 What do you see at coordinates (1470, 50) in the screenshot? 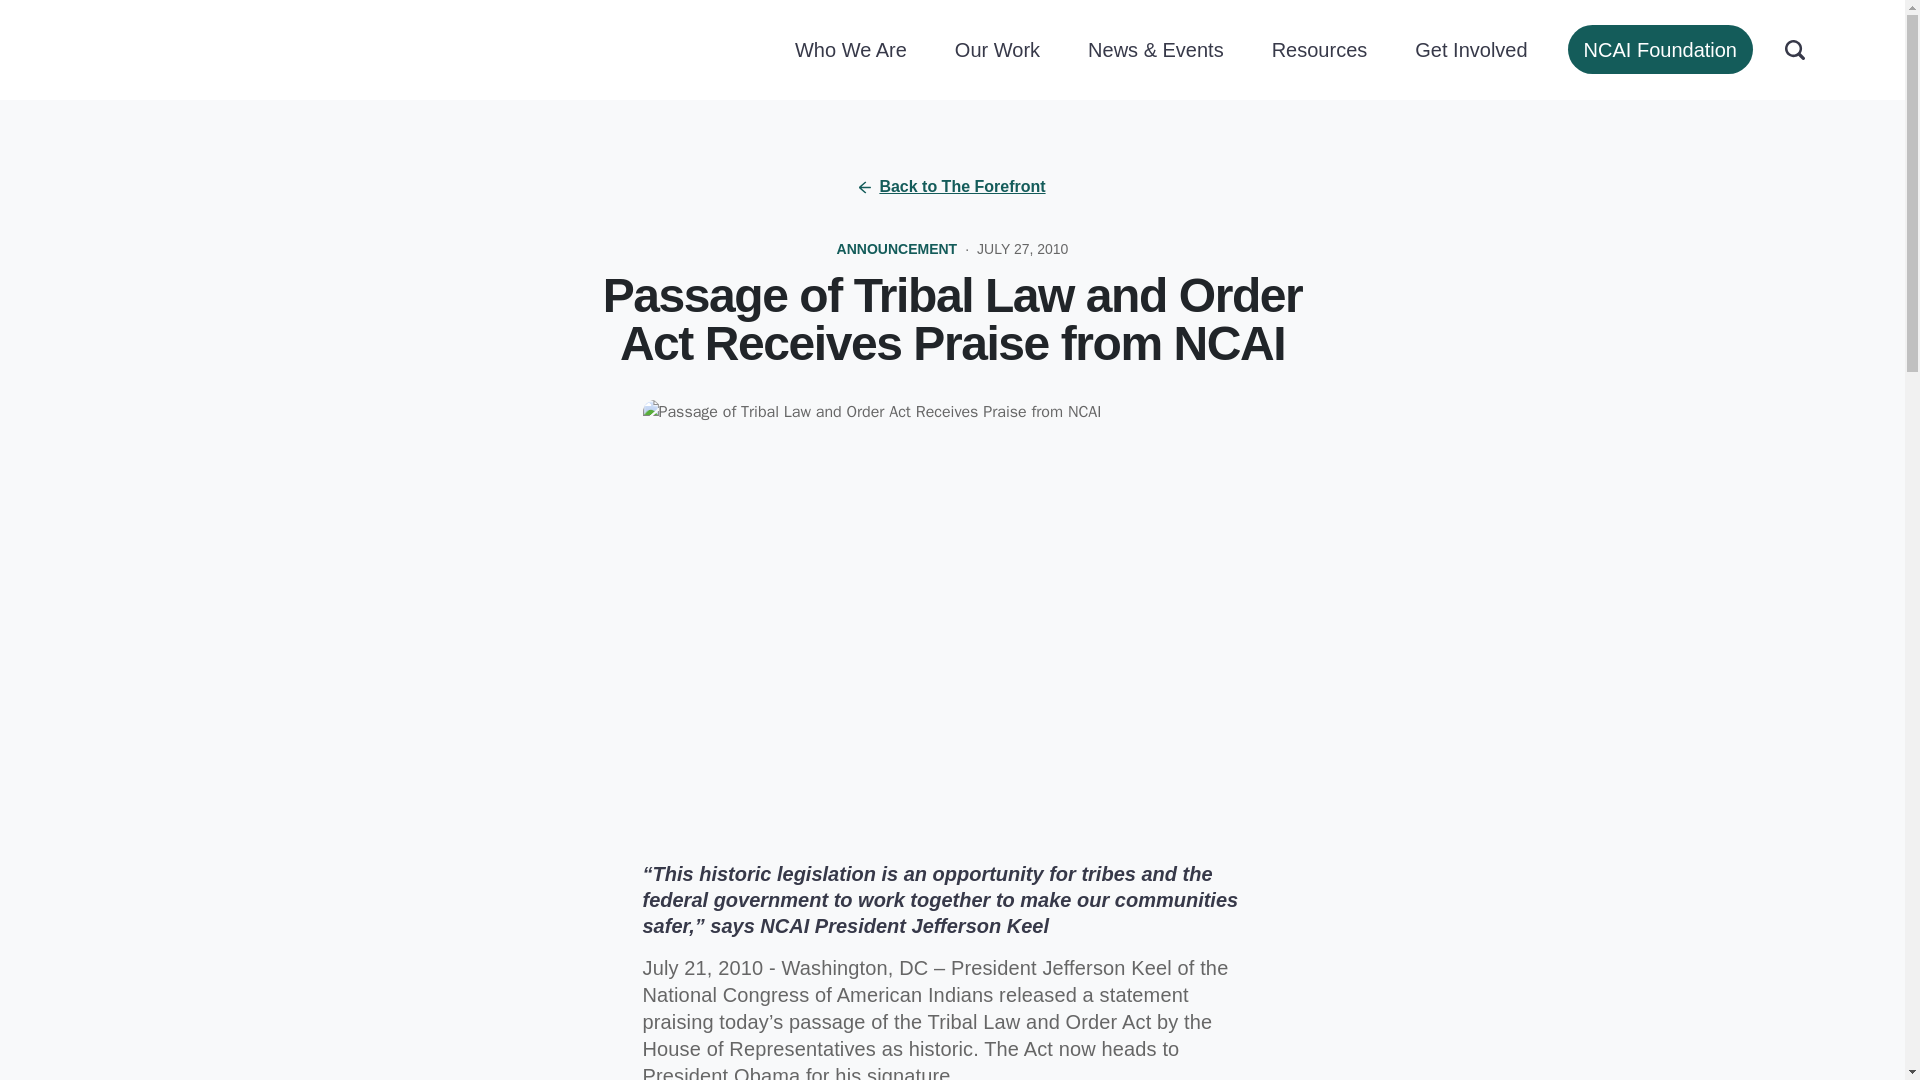
I see `Get Involved` at bounding box center [1470, 50].